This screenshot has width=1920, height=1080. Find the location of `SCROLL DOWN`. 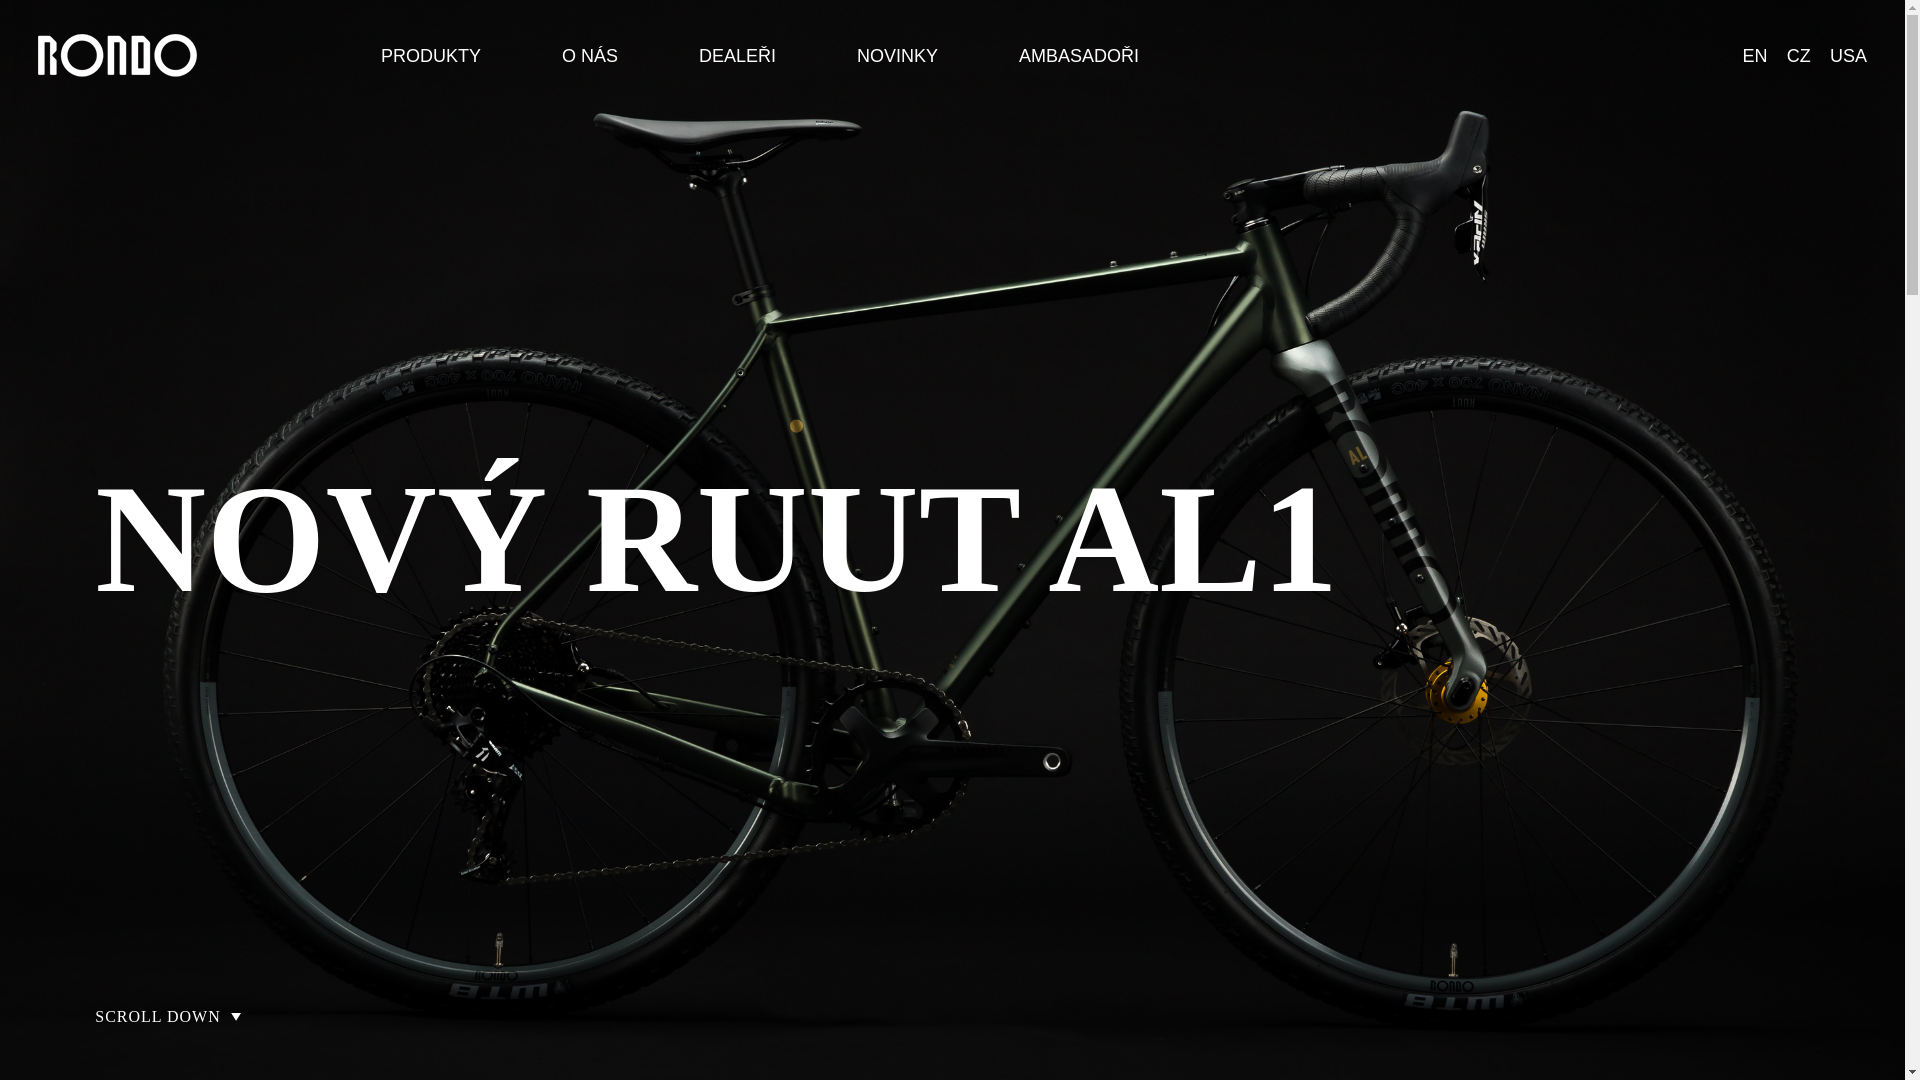

SCROLL DOWN is located at coordinates (168, 1016).